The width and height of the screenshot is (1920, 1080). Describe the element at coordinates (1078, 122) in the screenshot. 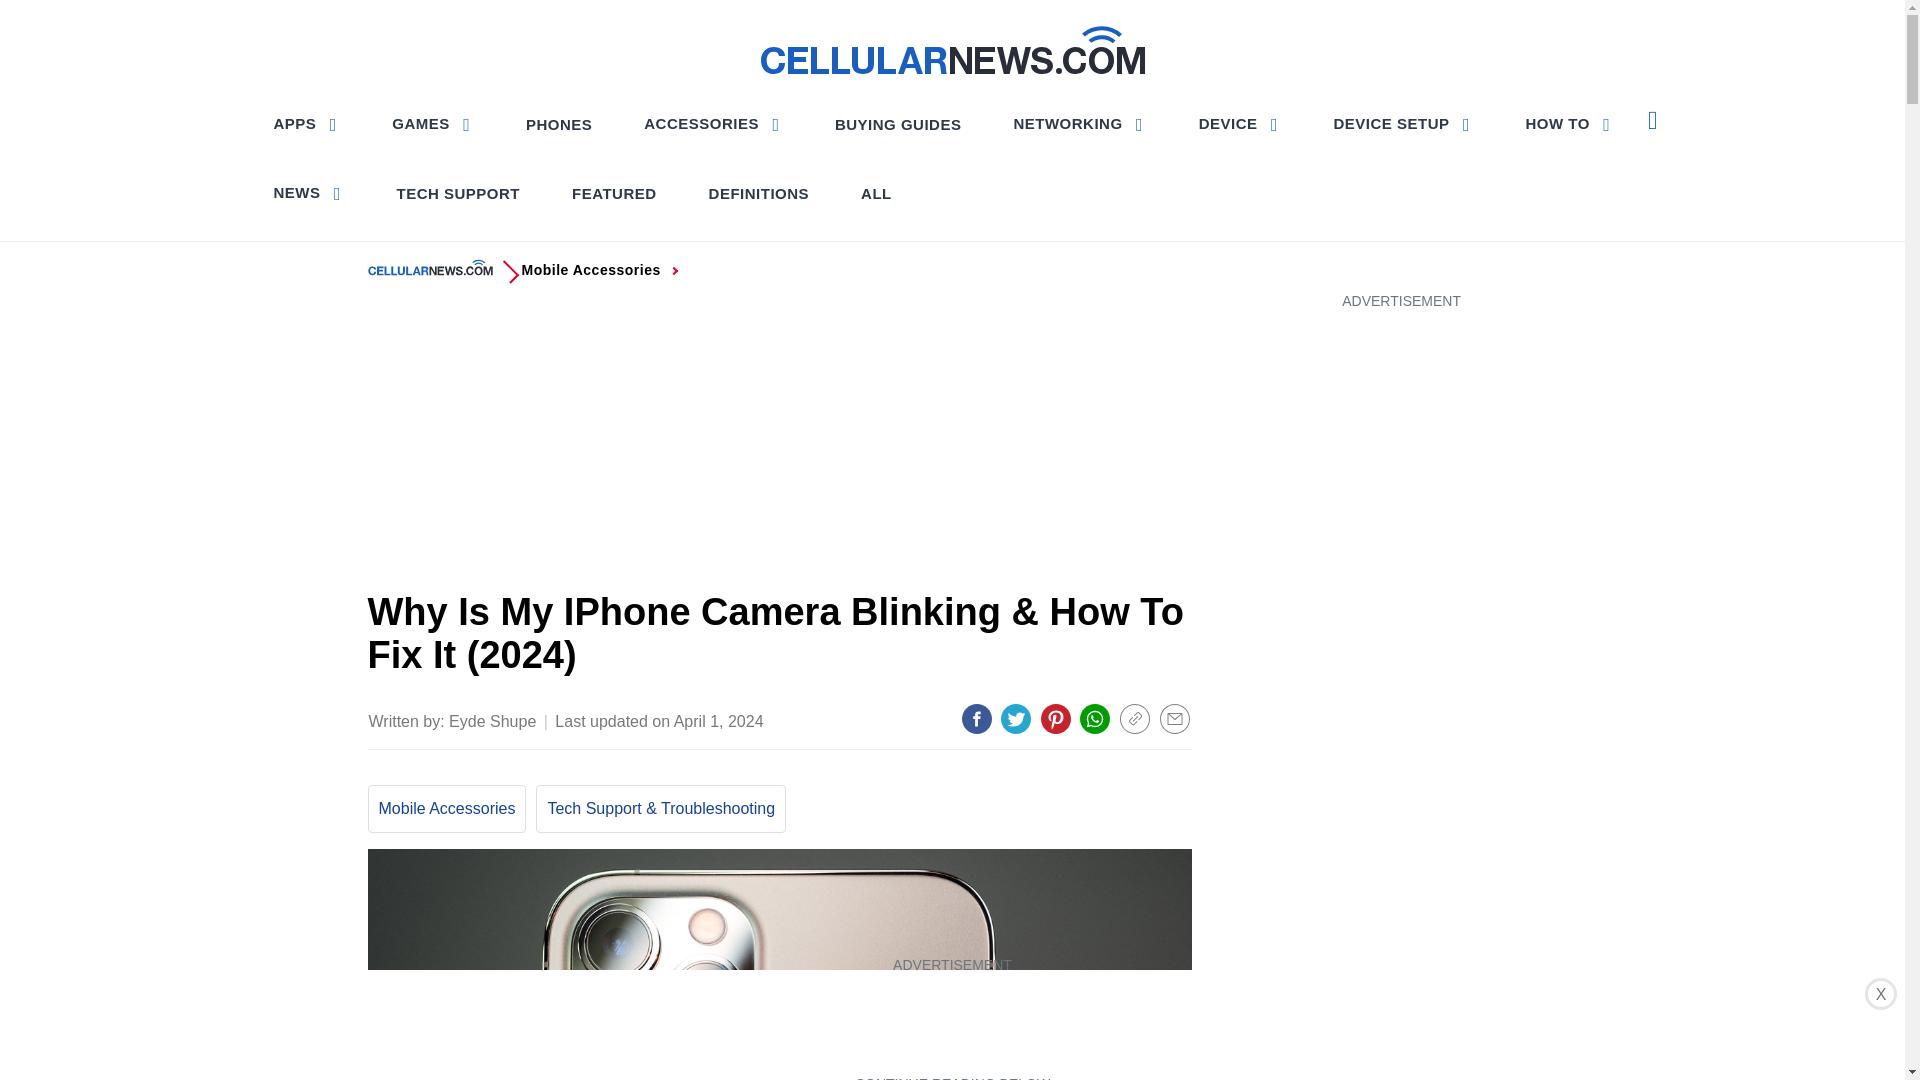

I see `NETWORKING` at that location.